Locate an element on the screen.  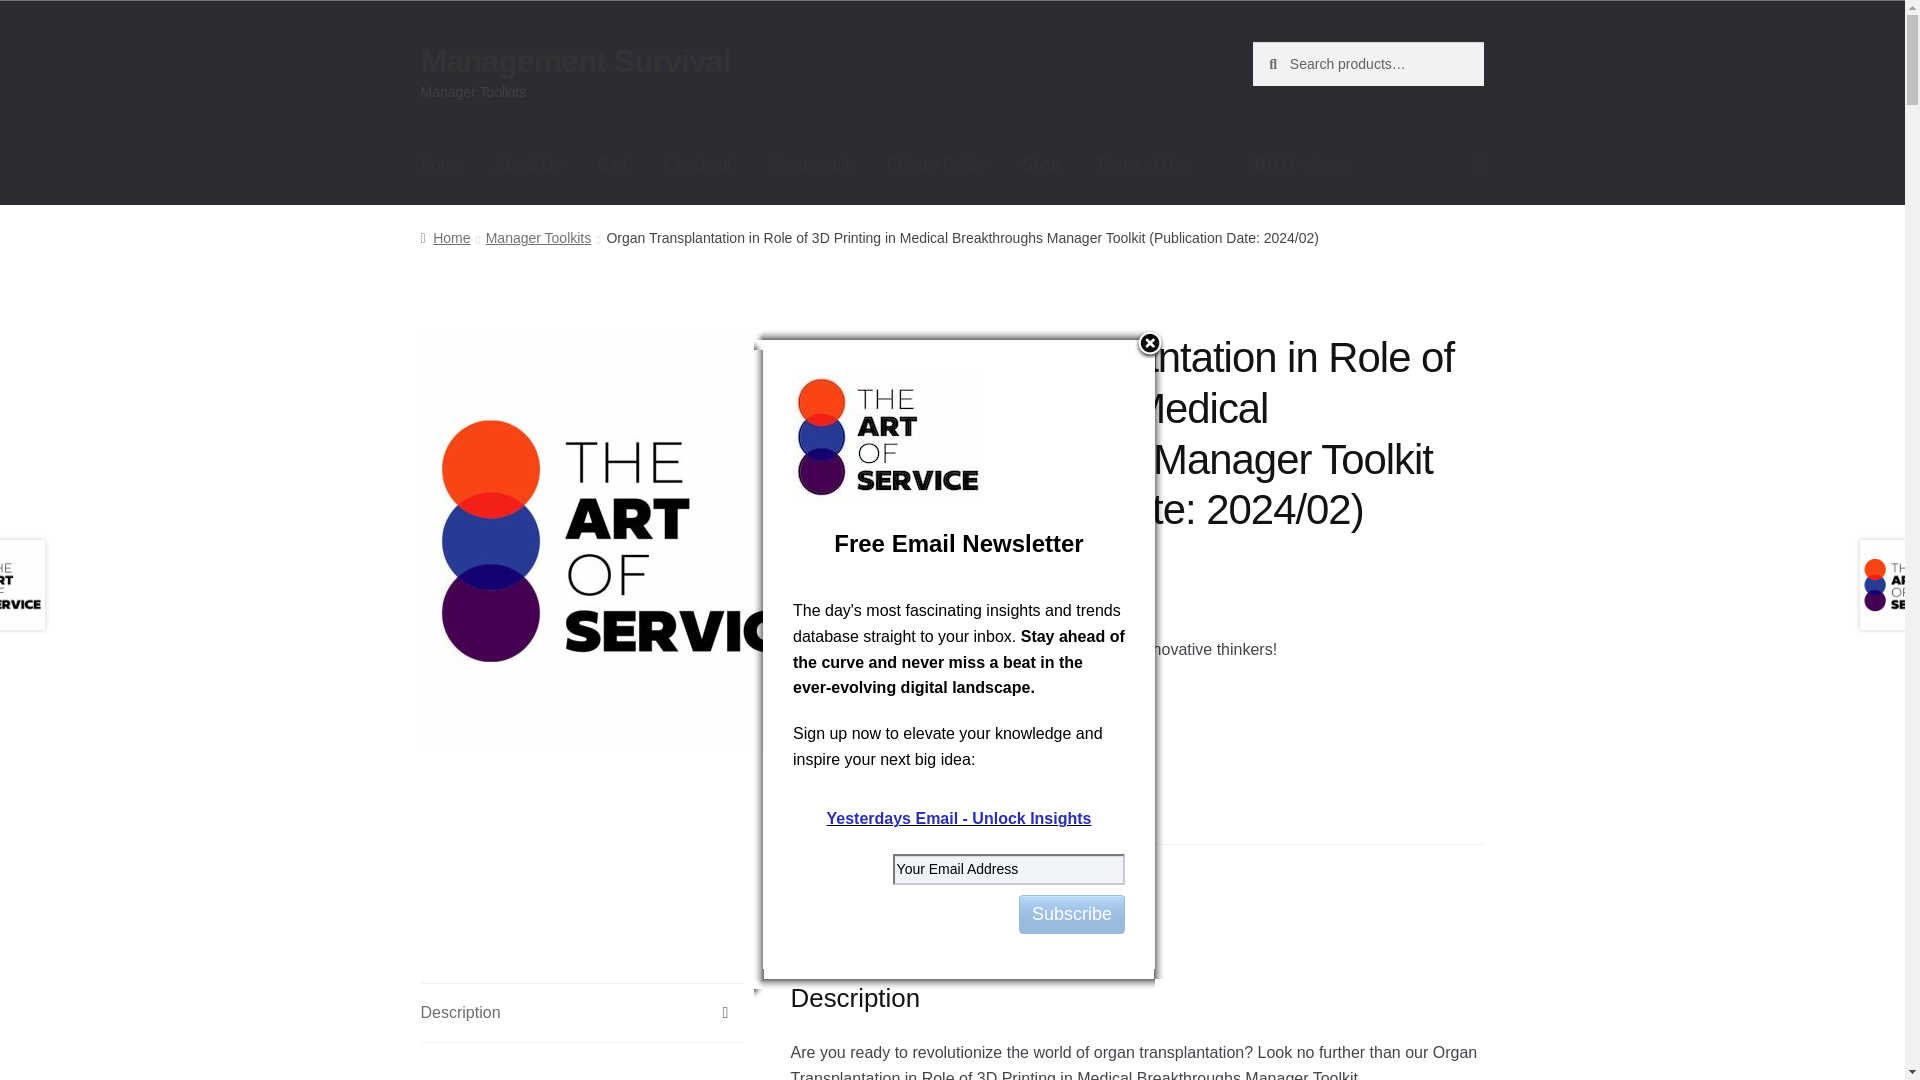
Manager Toolkits is located at coordinates (538, 238).